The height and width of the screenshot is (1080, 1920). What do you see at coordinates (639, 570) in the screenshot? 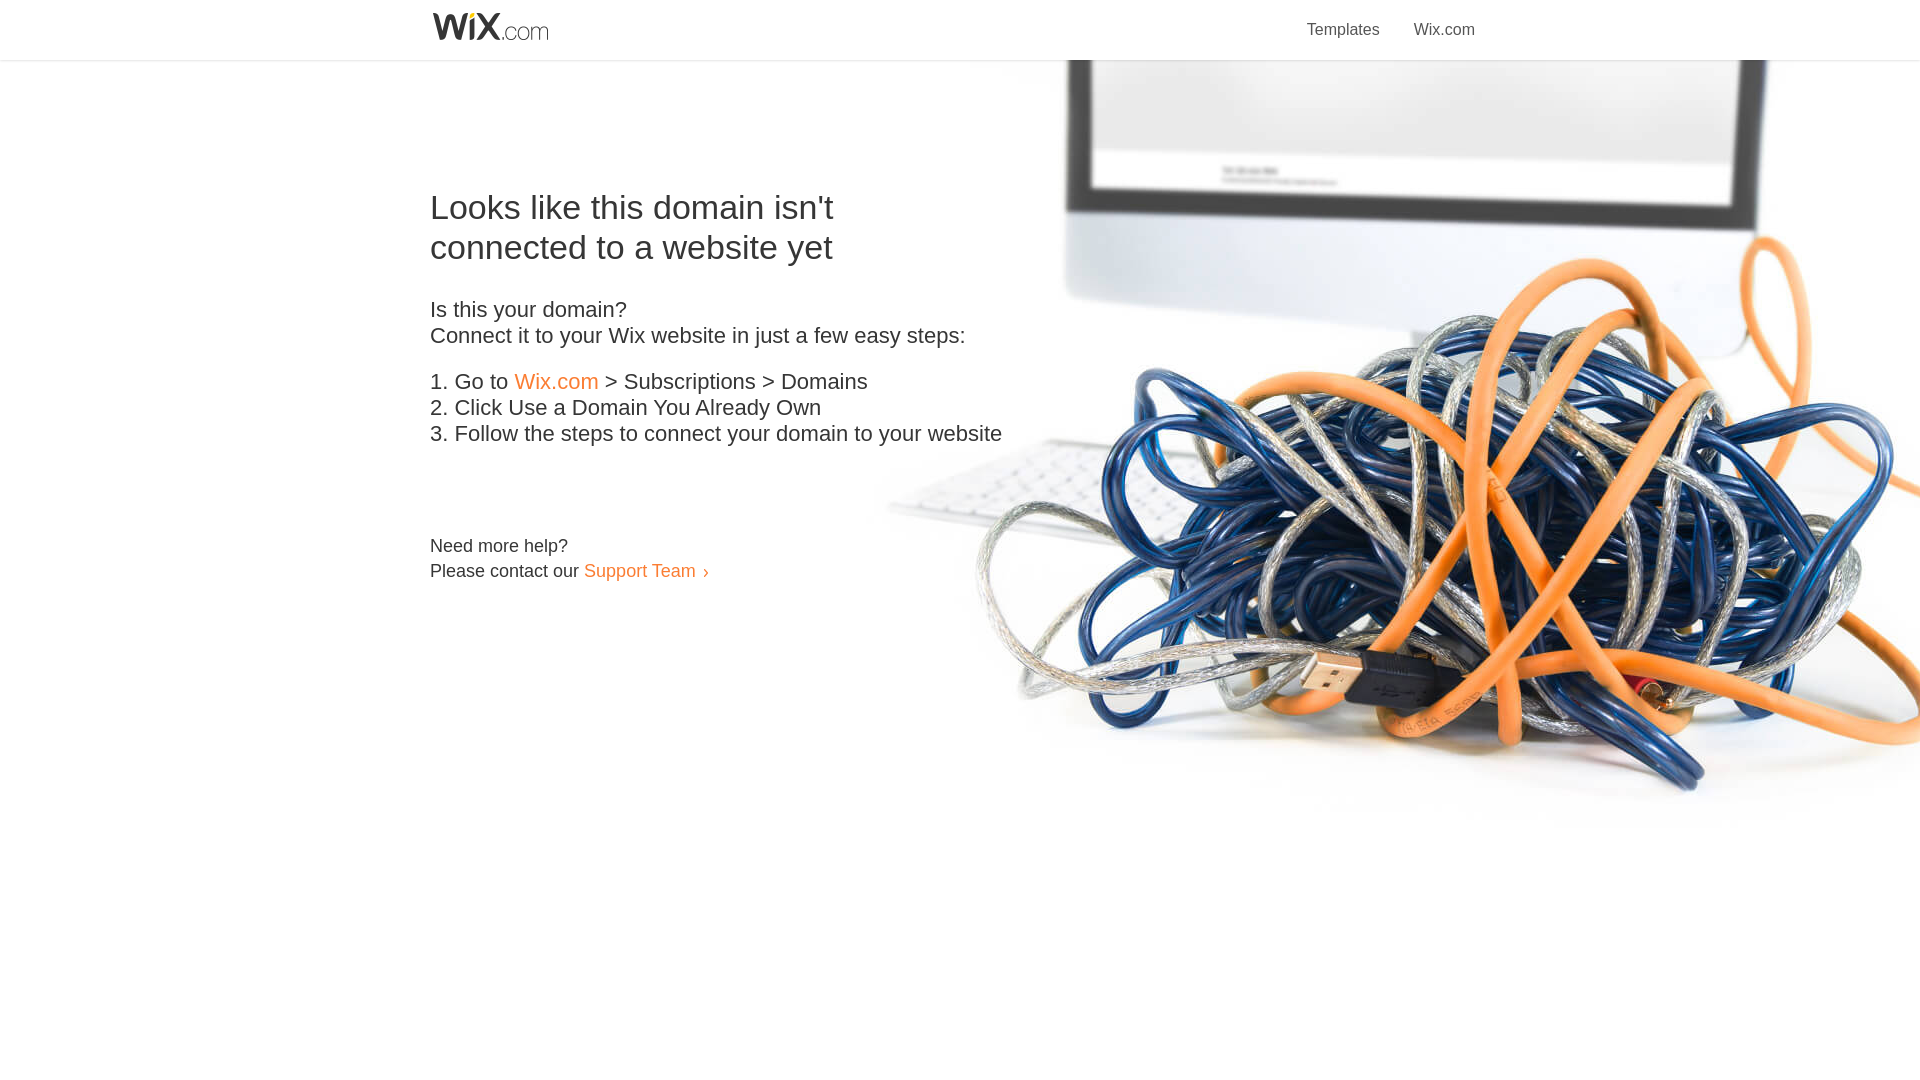
I see `Support Team` at bounding box center [639, 570].